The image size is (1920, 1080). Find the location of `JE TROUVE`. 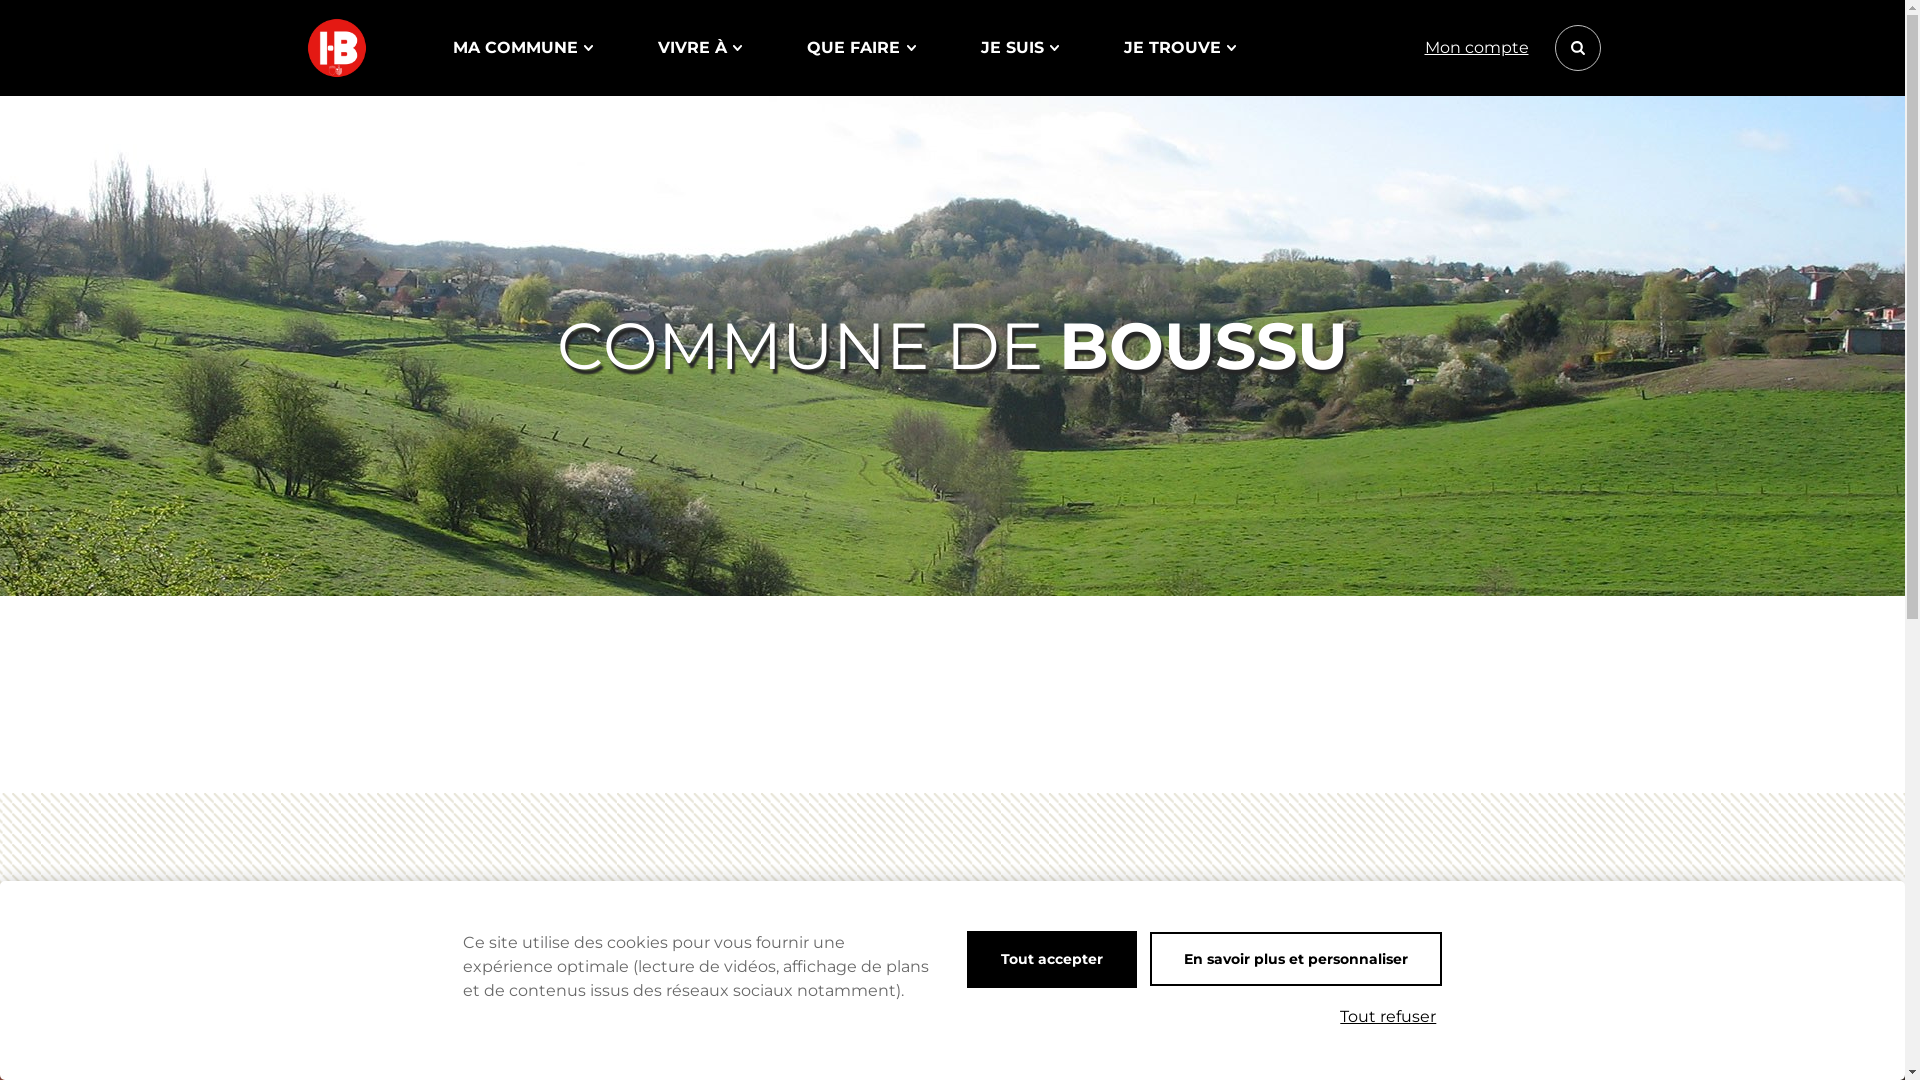

JE TROUVE is located at coordinates (1180, 48).